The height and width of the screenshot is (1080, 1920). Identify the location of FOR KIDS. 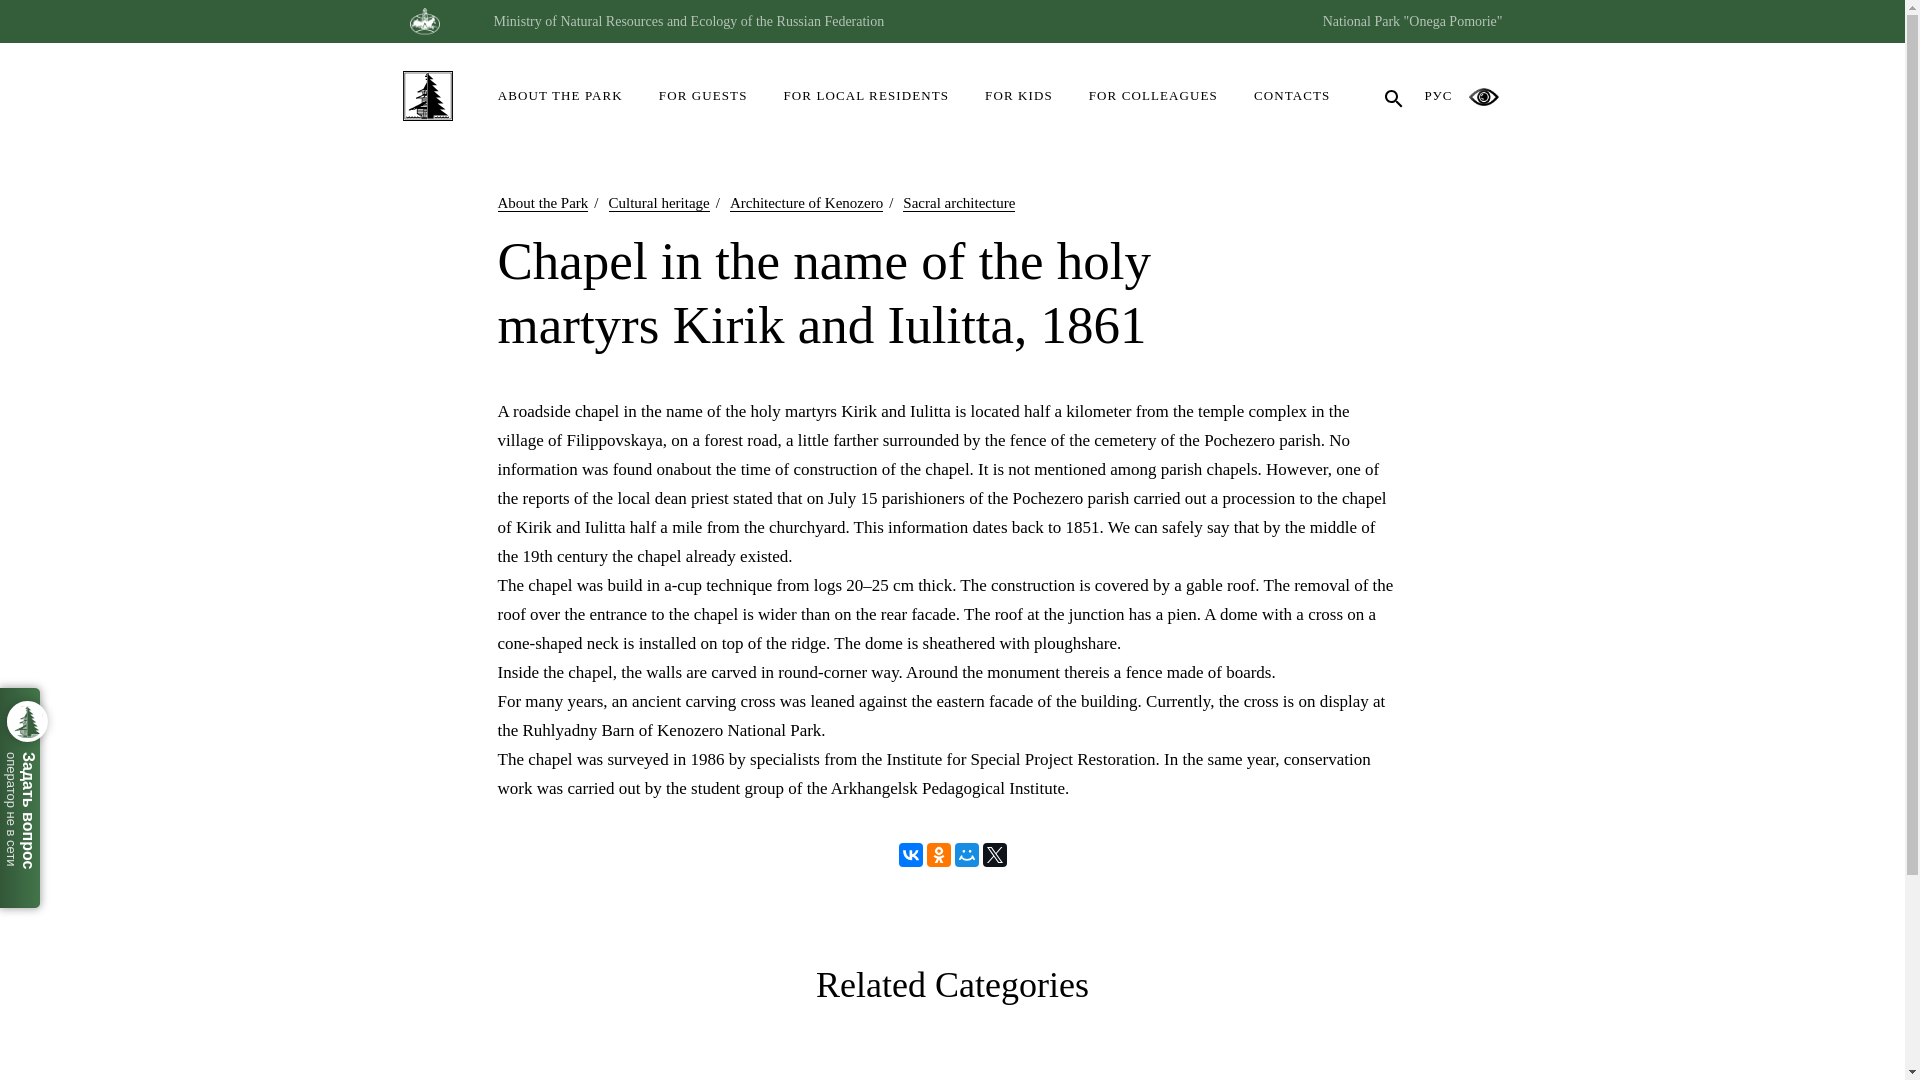
(1019, 90).